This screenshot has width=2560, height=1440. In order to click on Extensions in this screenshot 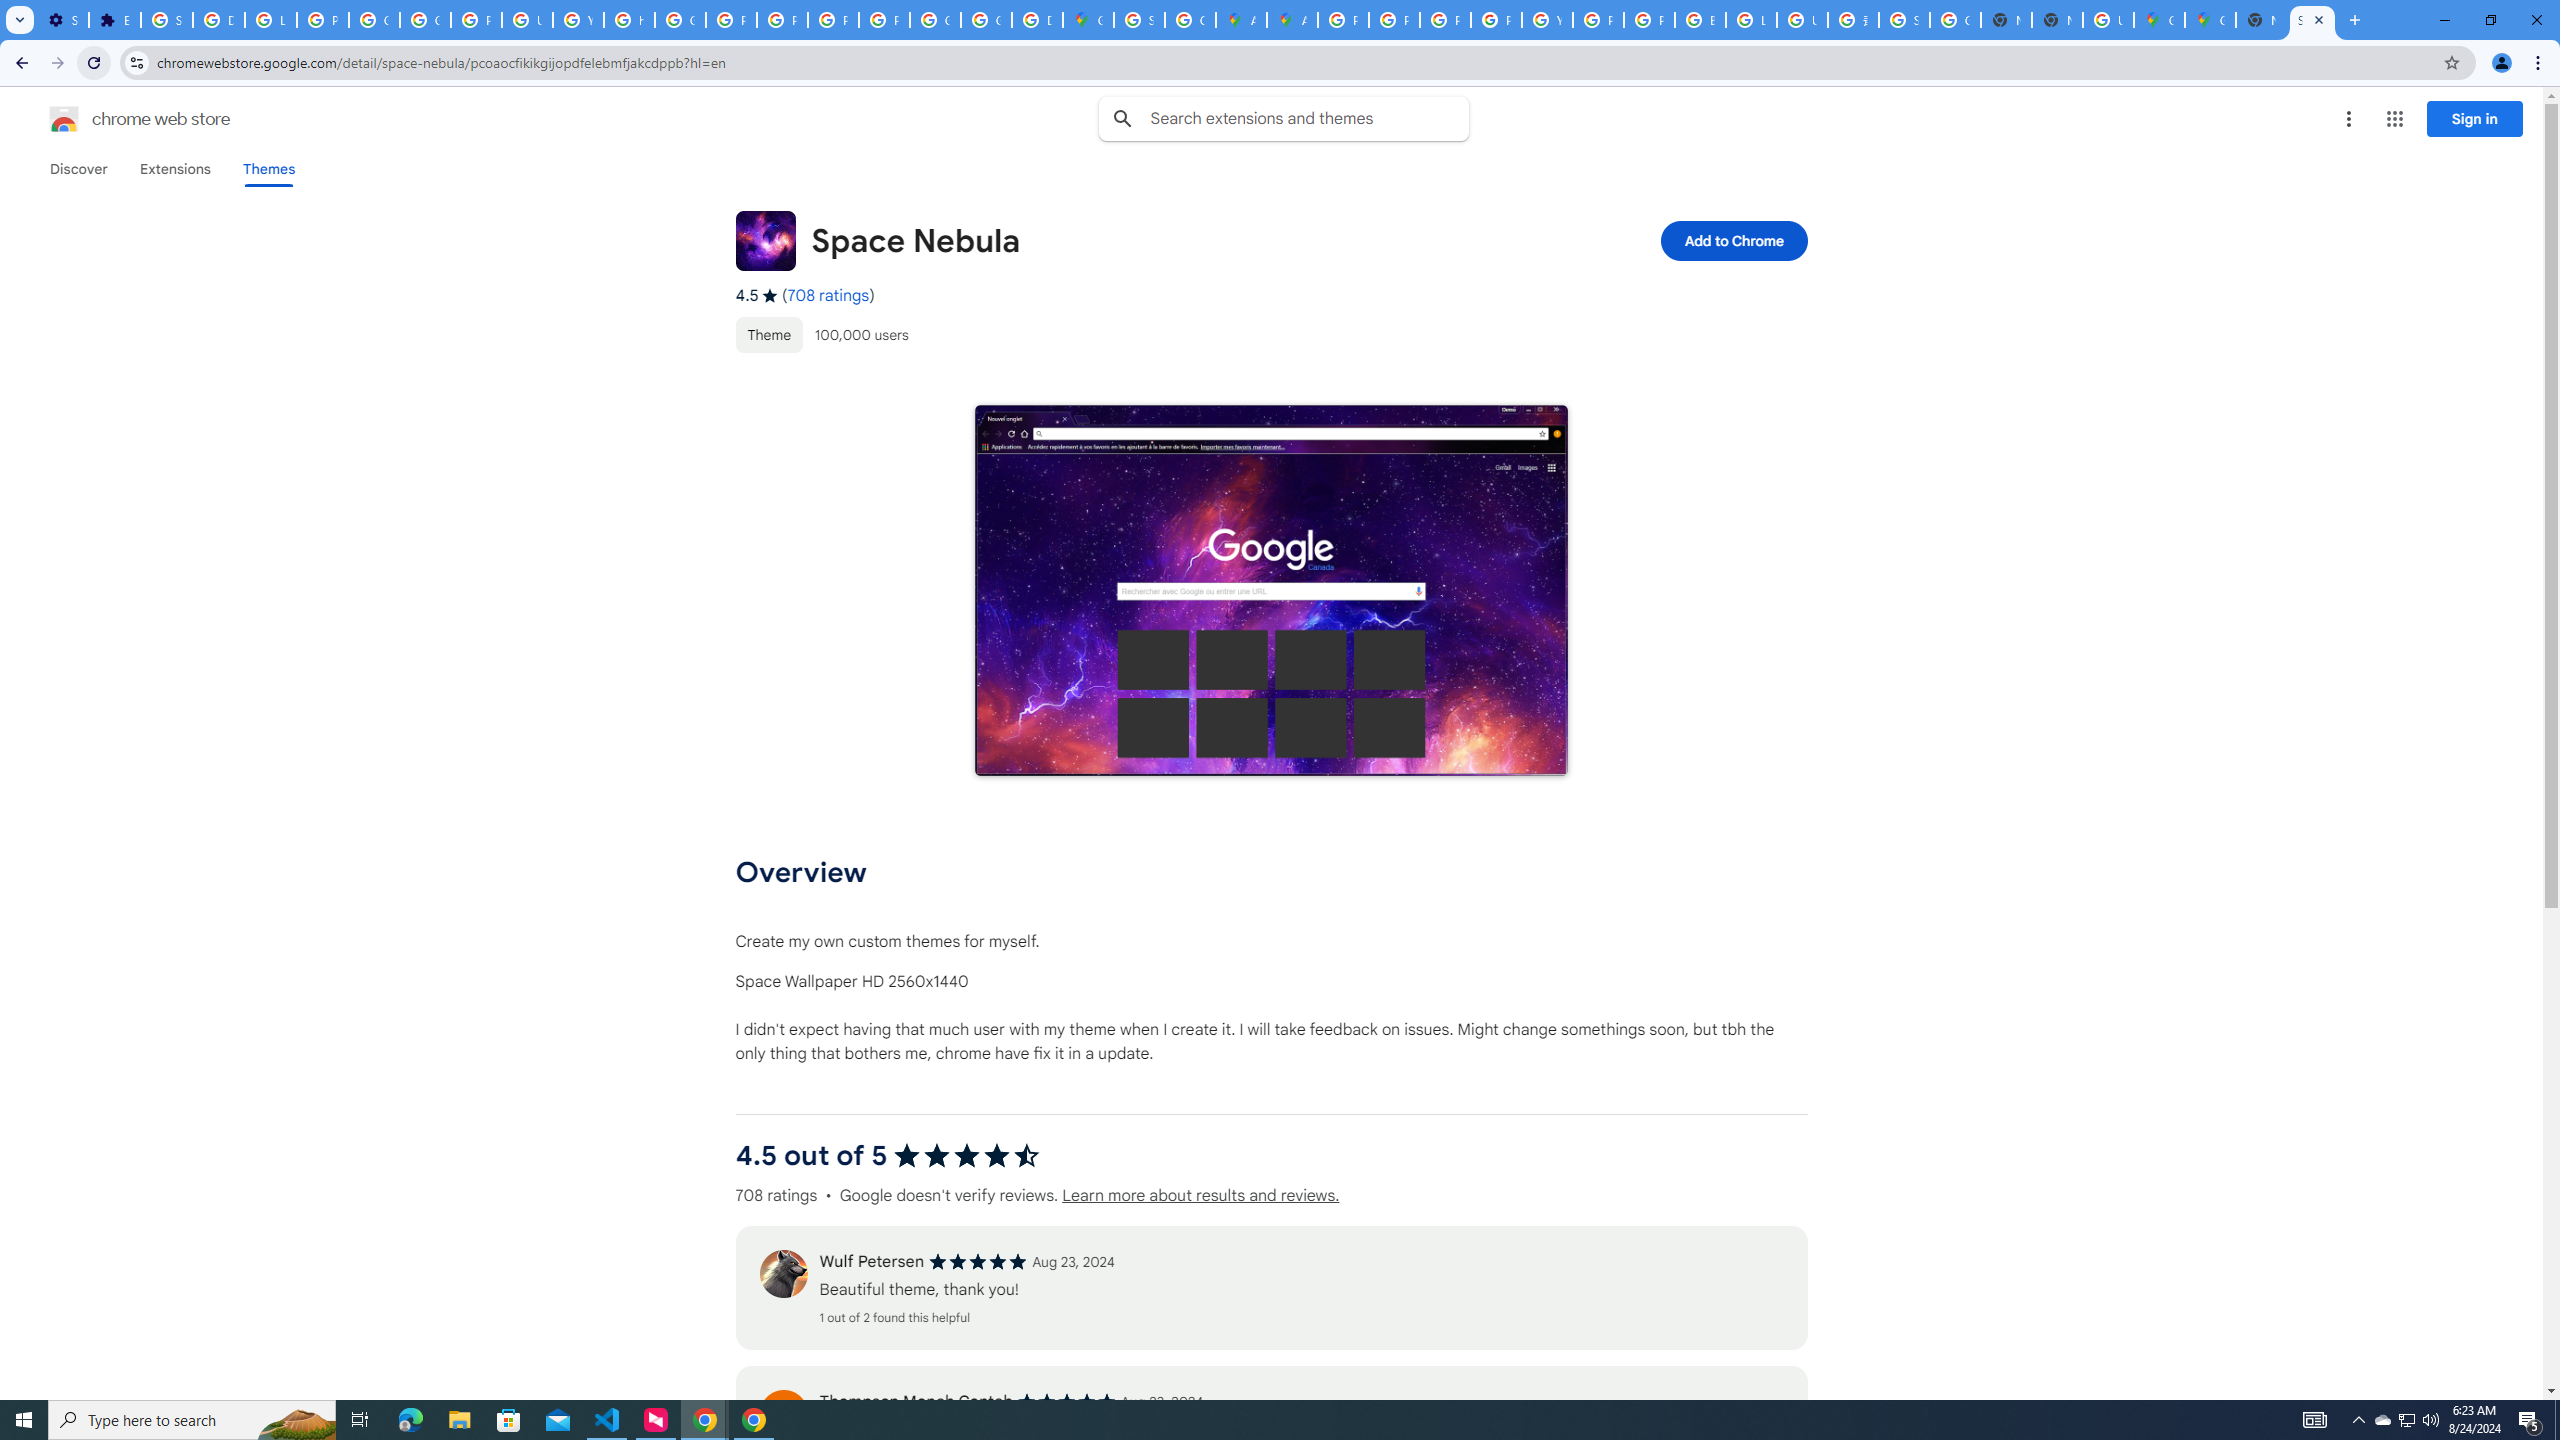, I will do `click(174, 169)`.